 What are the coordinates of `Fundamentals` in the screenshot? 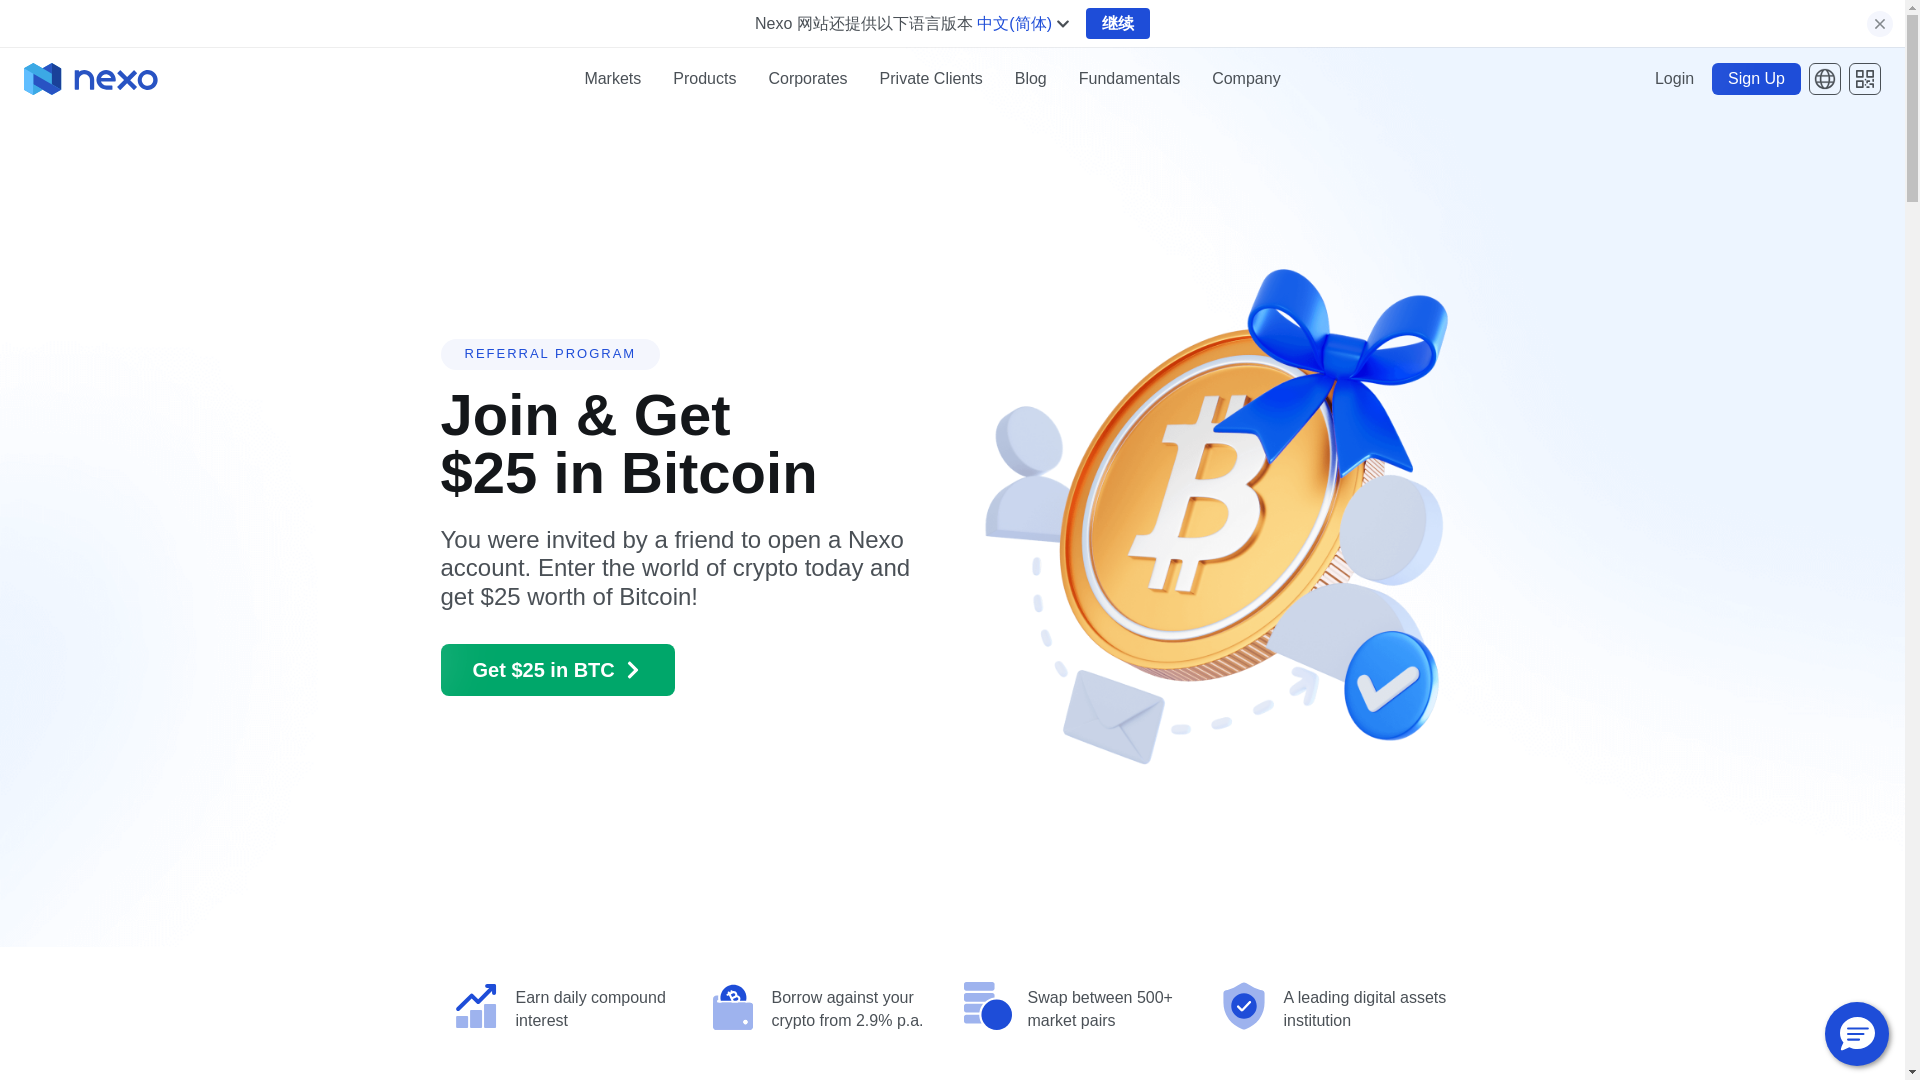 It's located at (1130, 79).